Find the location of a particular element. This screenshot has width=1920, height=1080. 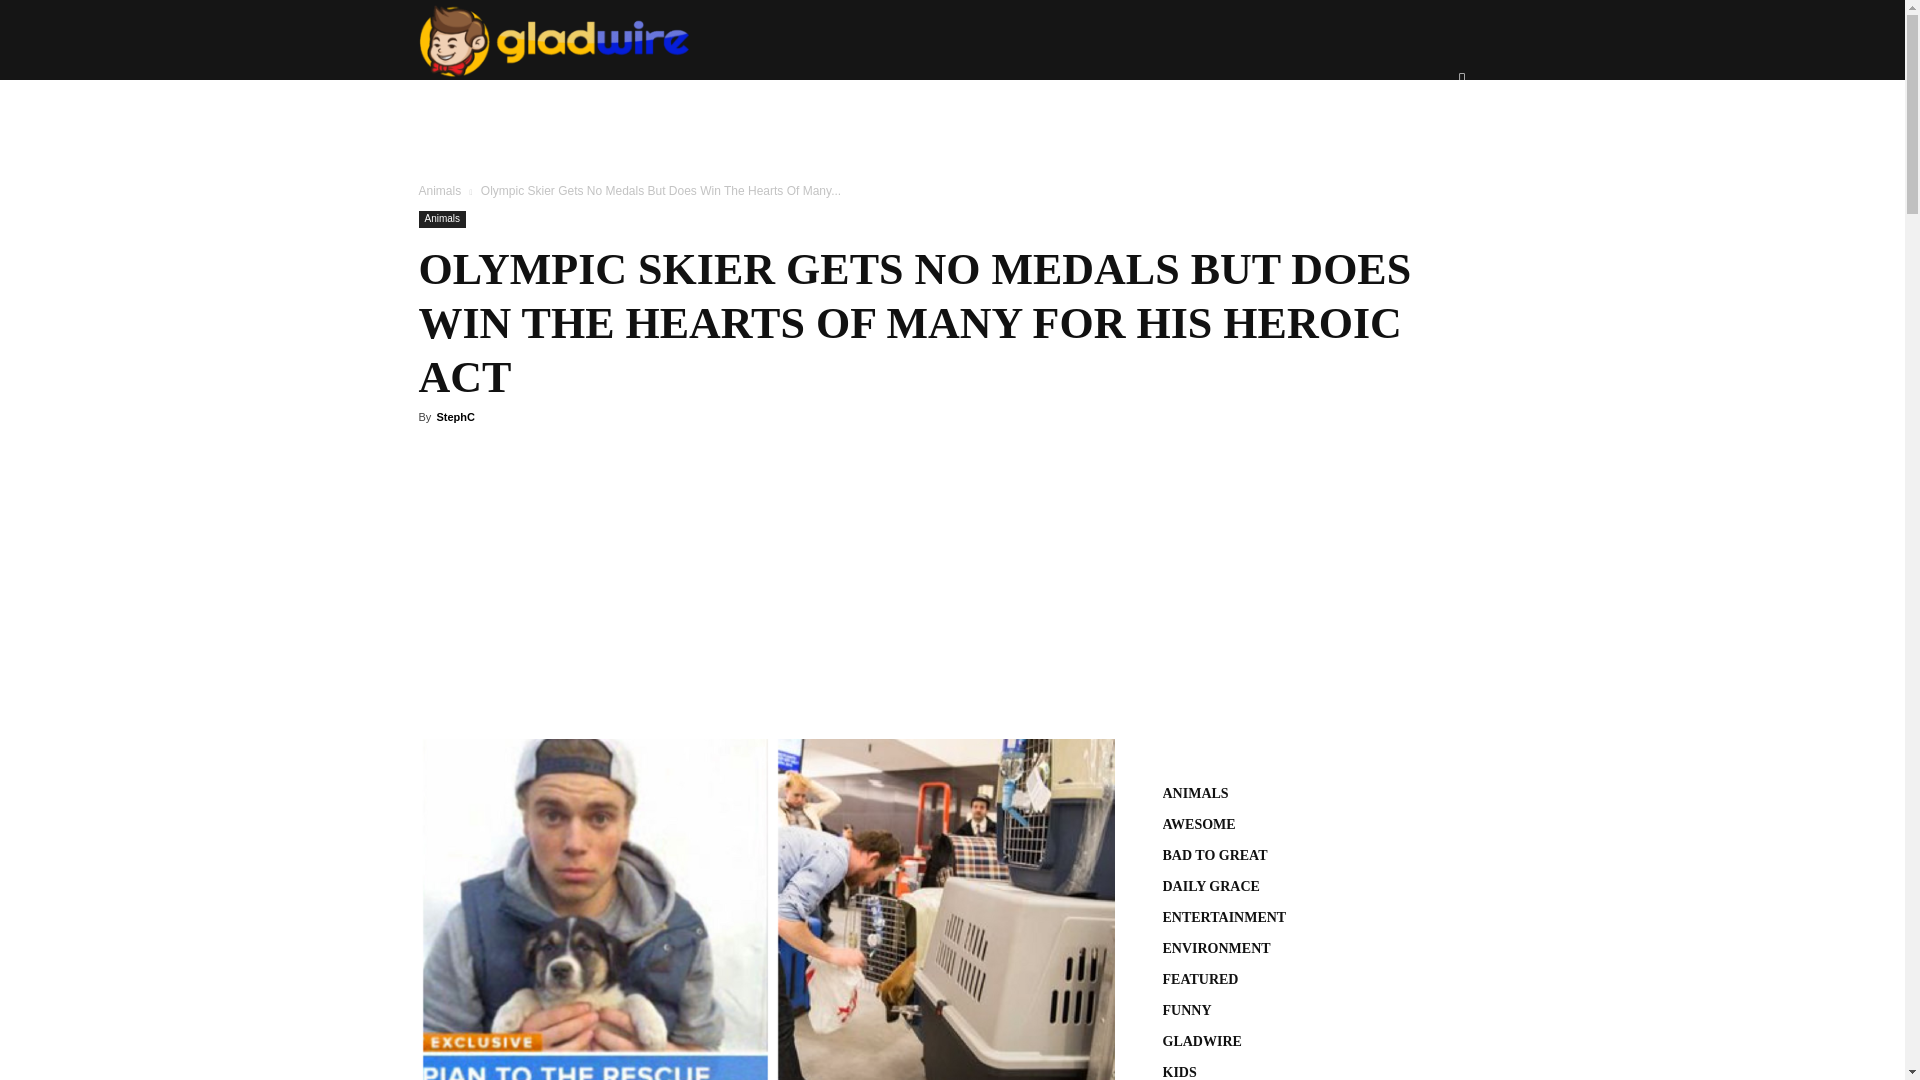

StephC is located at coordinates (454, 417).